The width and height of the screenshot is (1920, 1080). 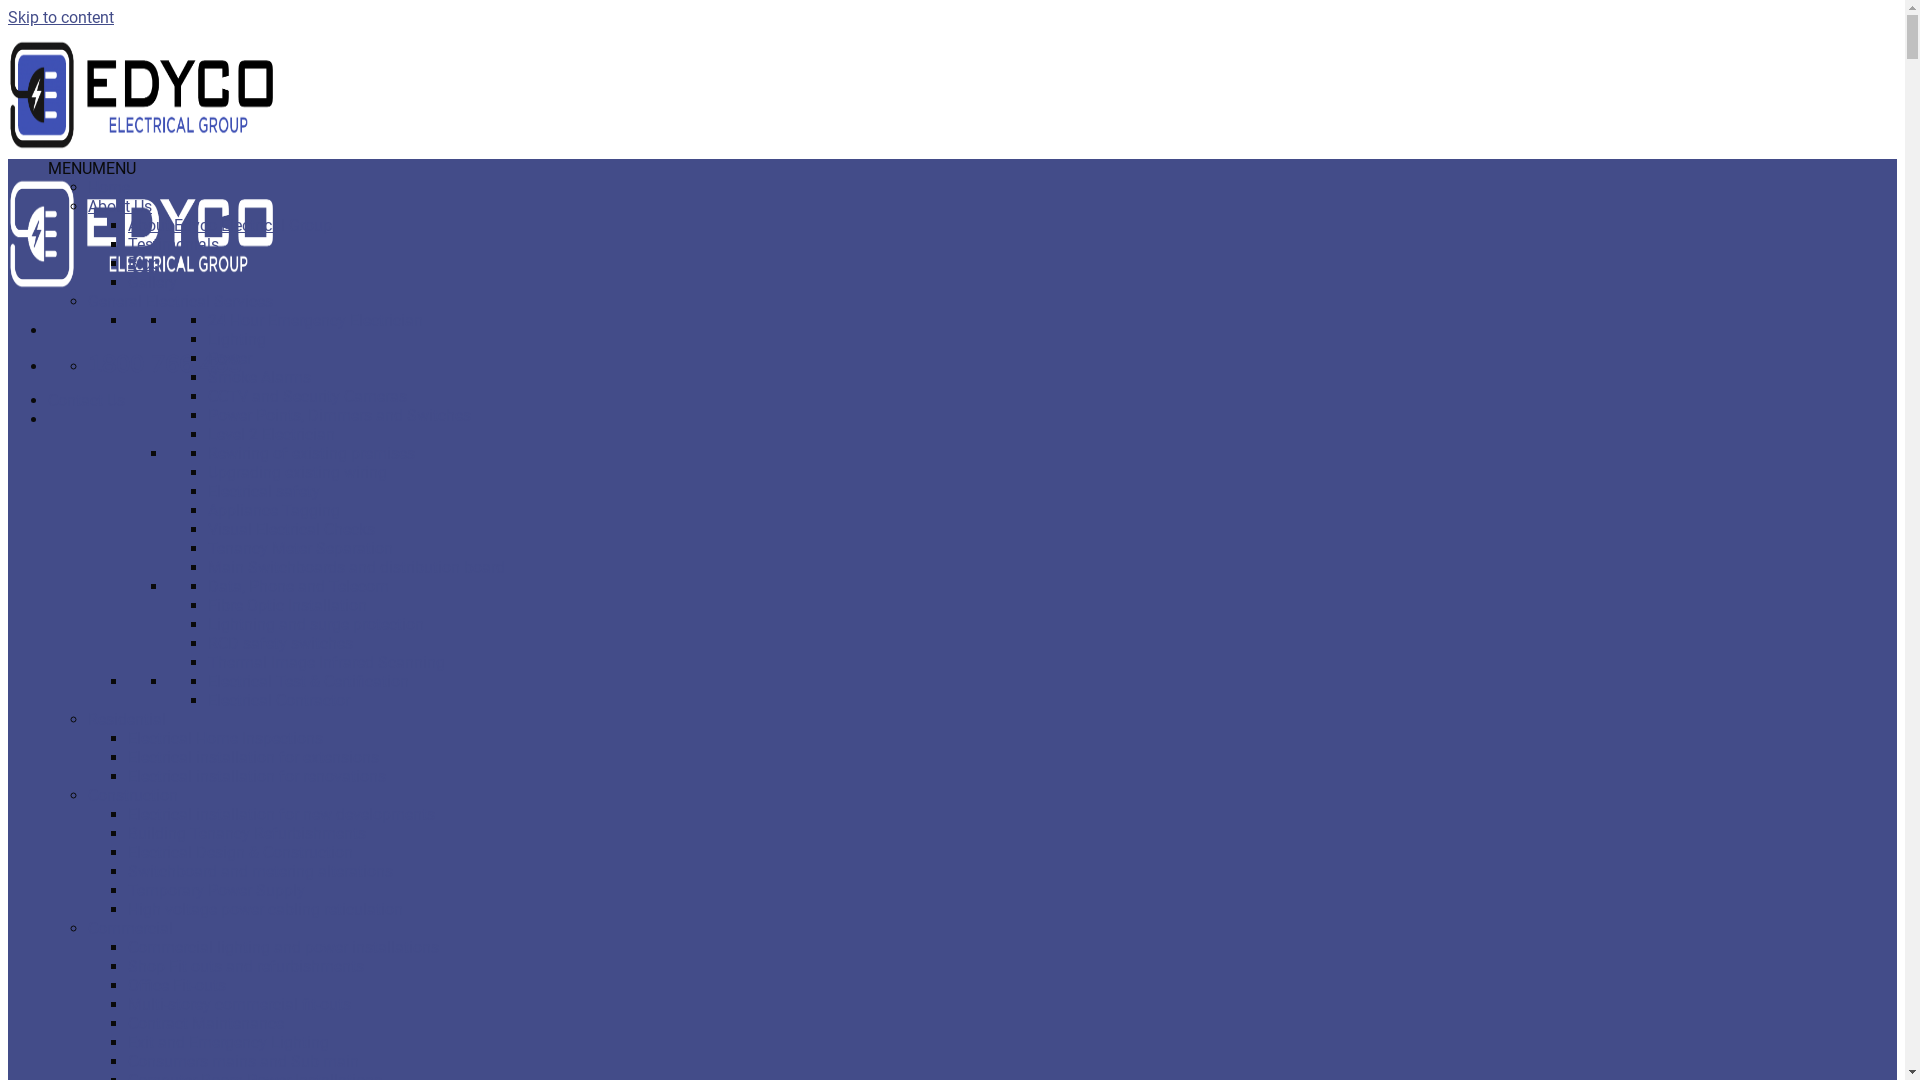 I want to click on Appliance Tagging, so click(x=274, y=510).